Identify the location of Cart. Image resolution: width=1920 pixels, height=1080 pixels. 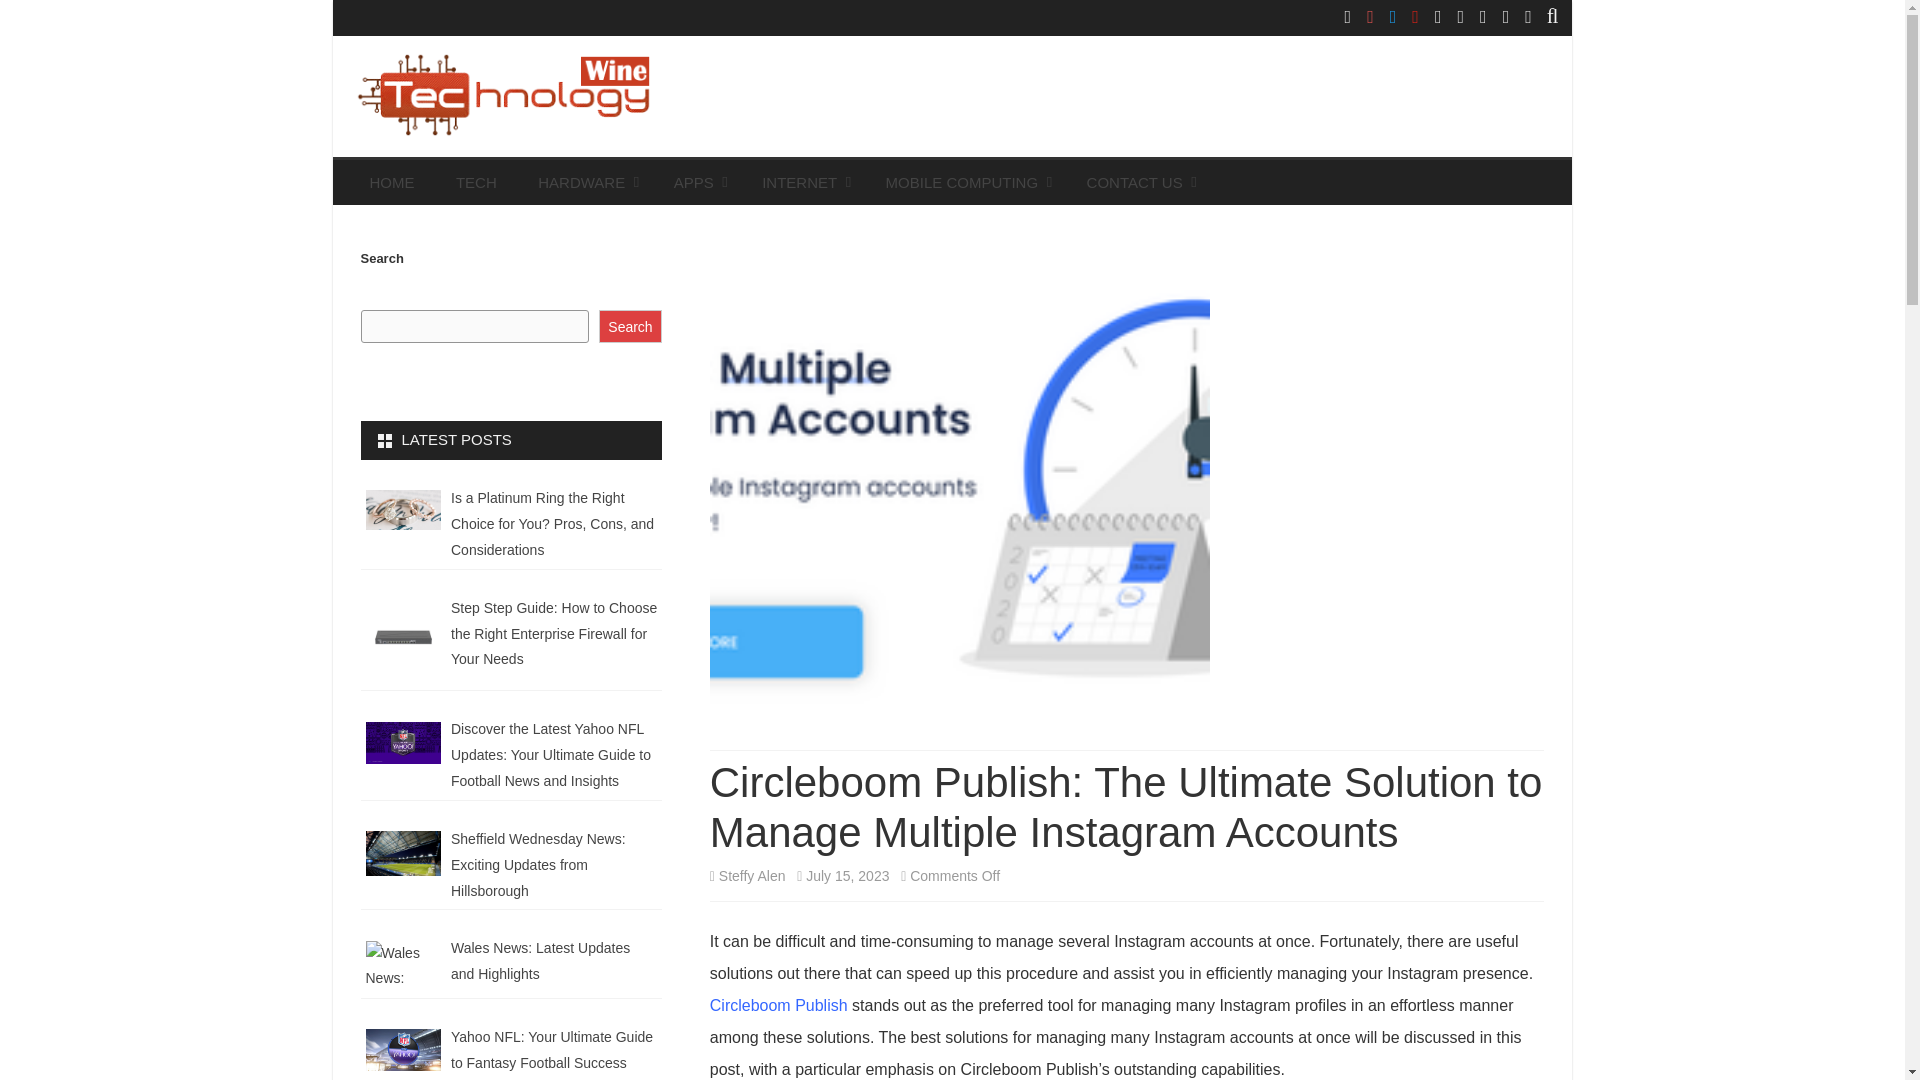
(1506, 16).